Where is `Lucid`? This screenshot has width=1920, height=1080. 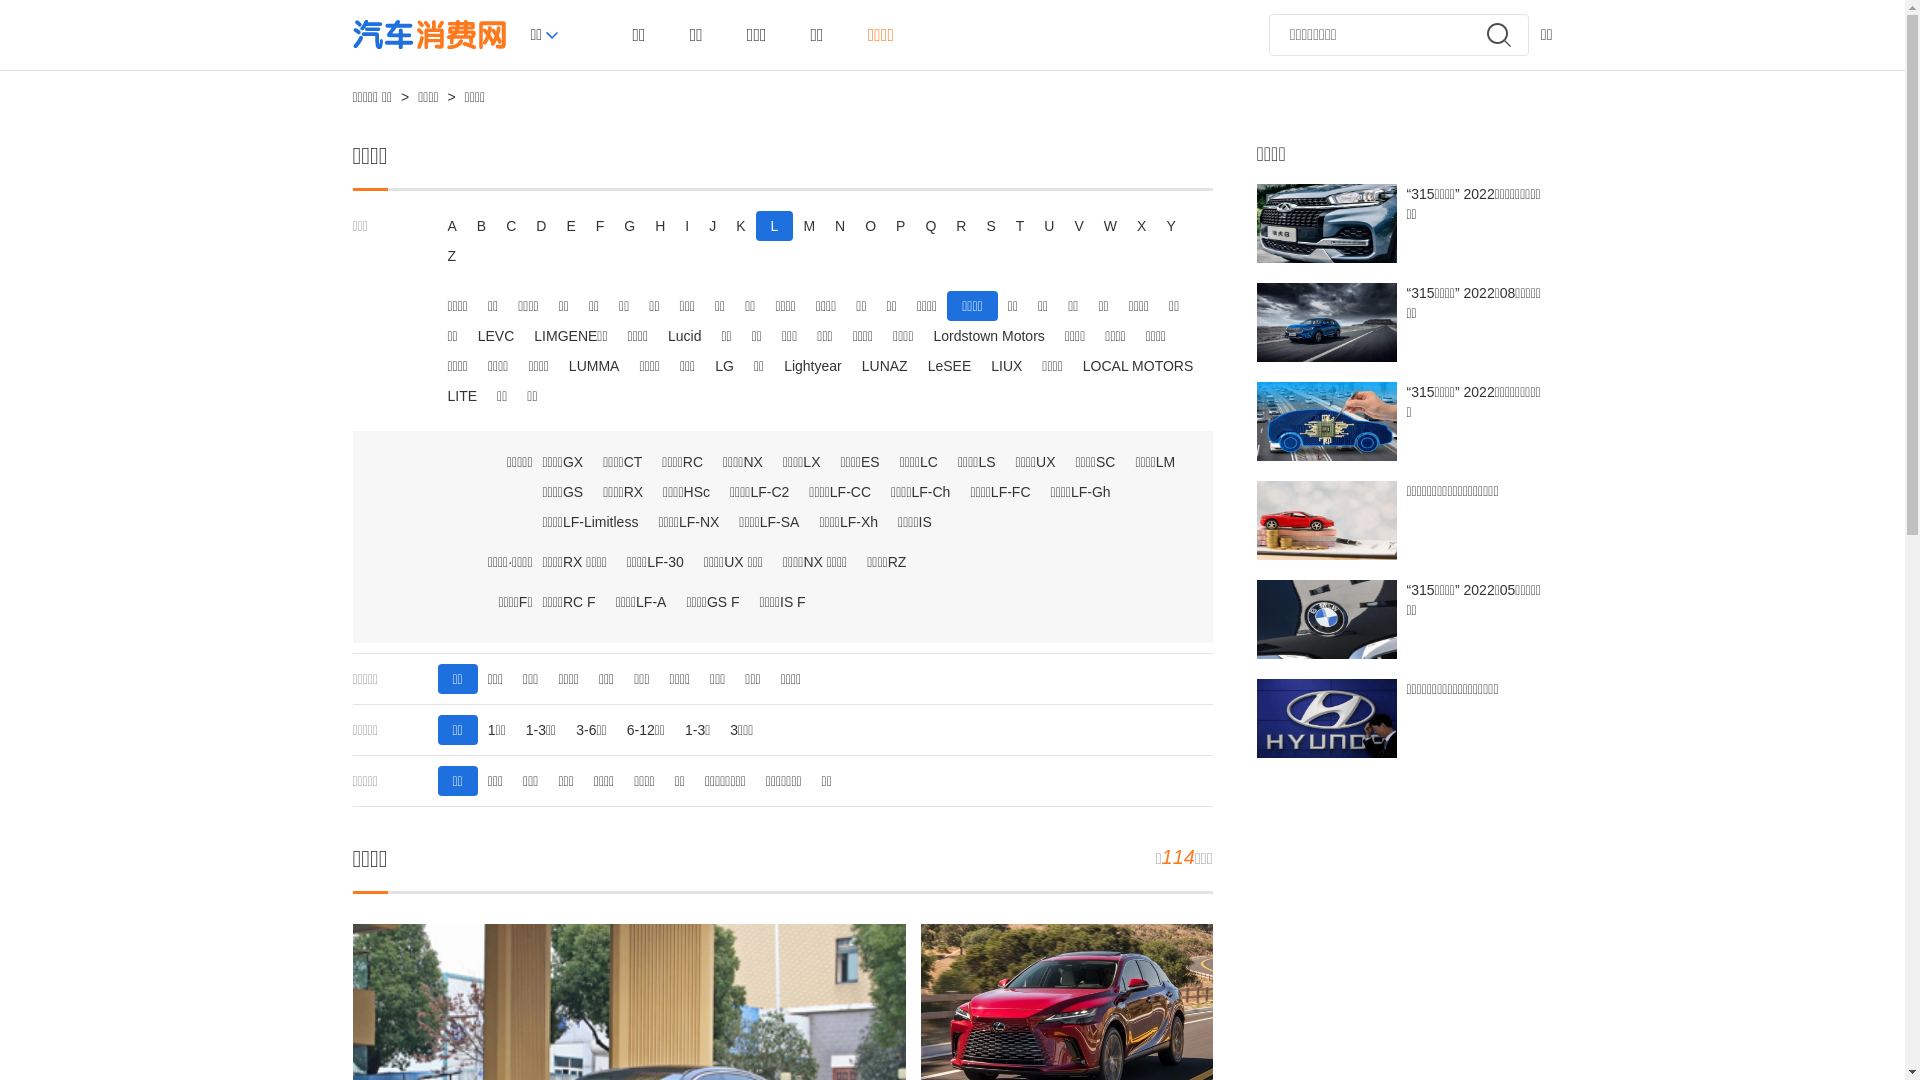 Lucid is located at coordinates (684, 336).